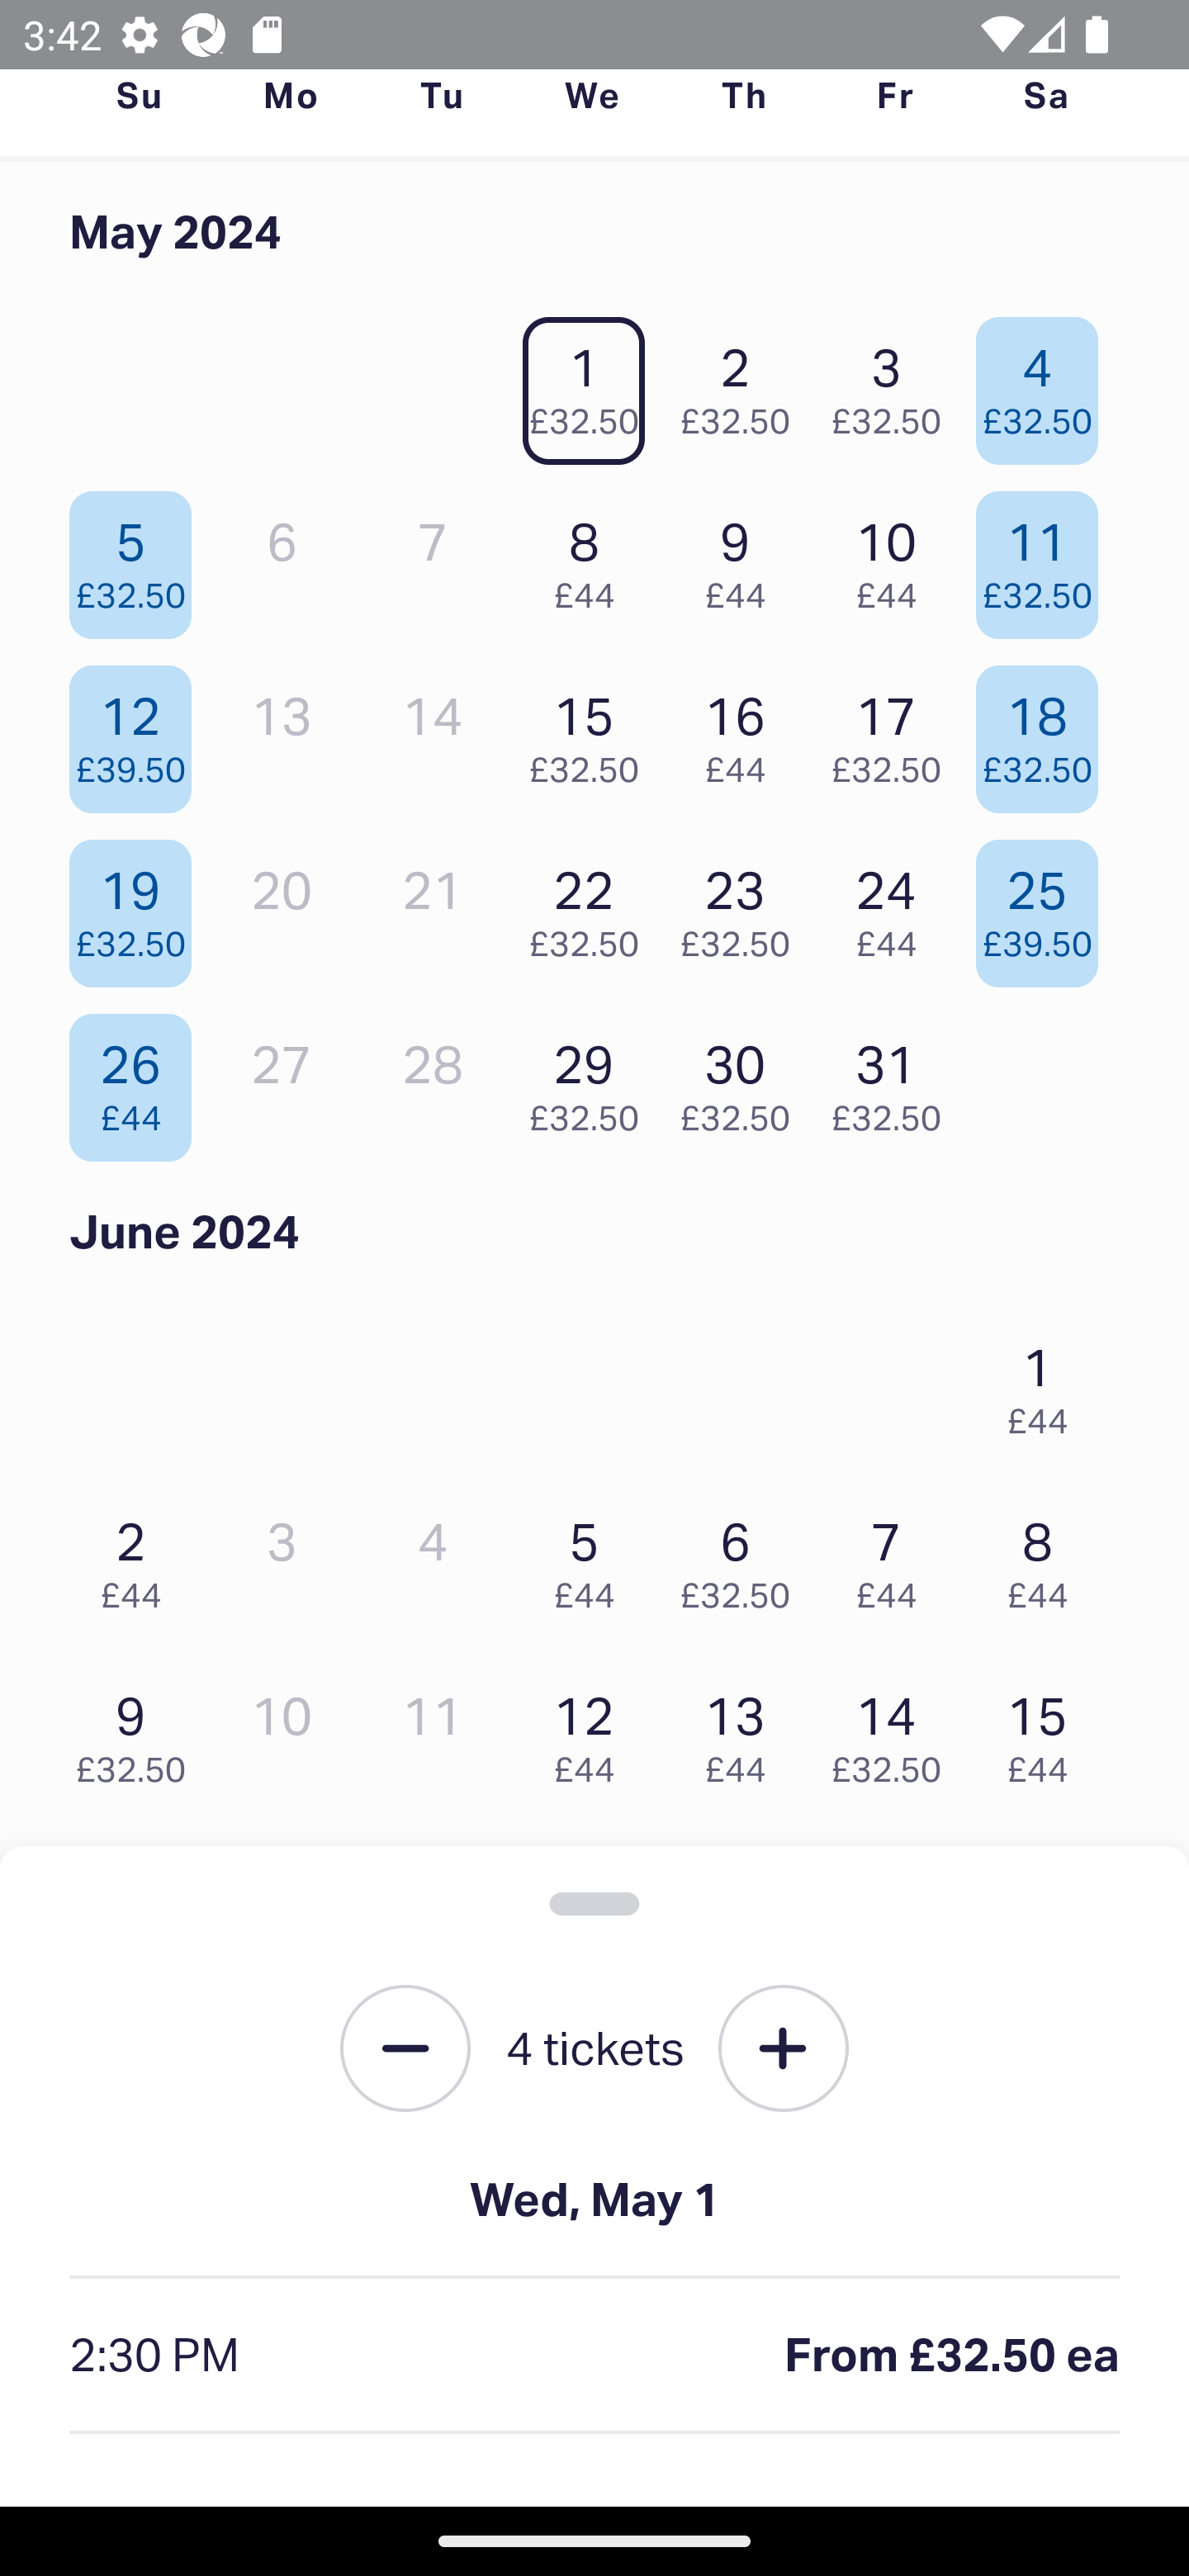 This screenshot has width=1189, height=2576. What do you see at coordinates (1045, 557) in the screenshot?
I see `11 £32.50` at bounding box center [1045, 557].